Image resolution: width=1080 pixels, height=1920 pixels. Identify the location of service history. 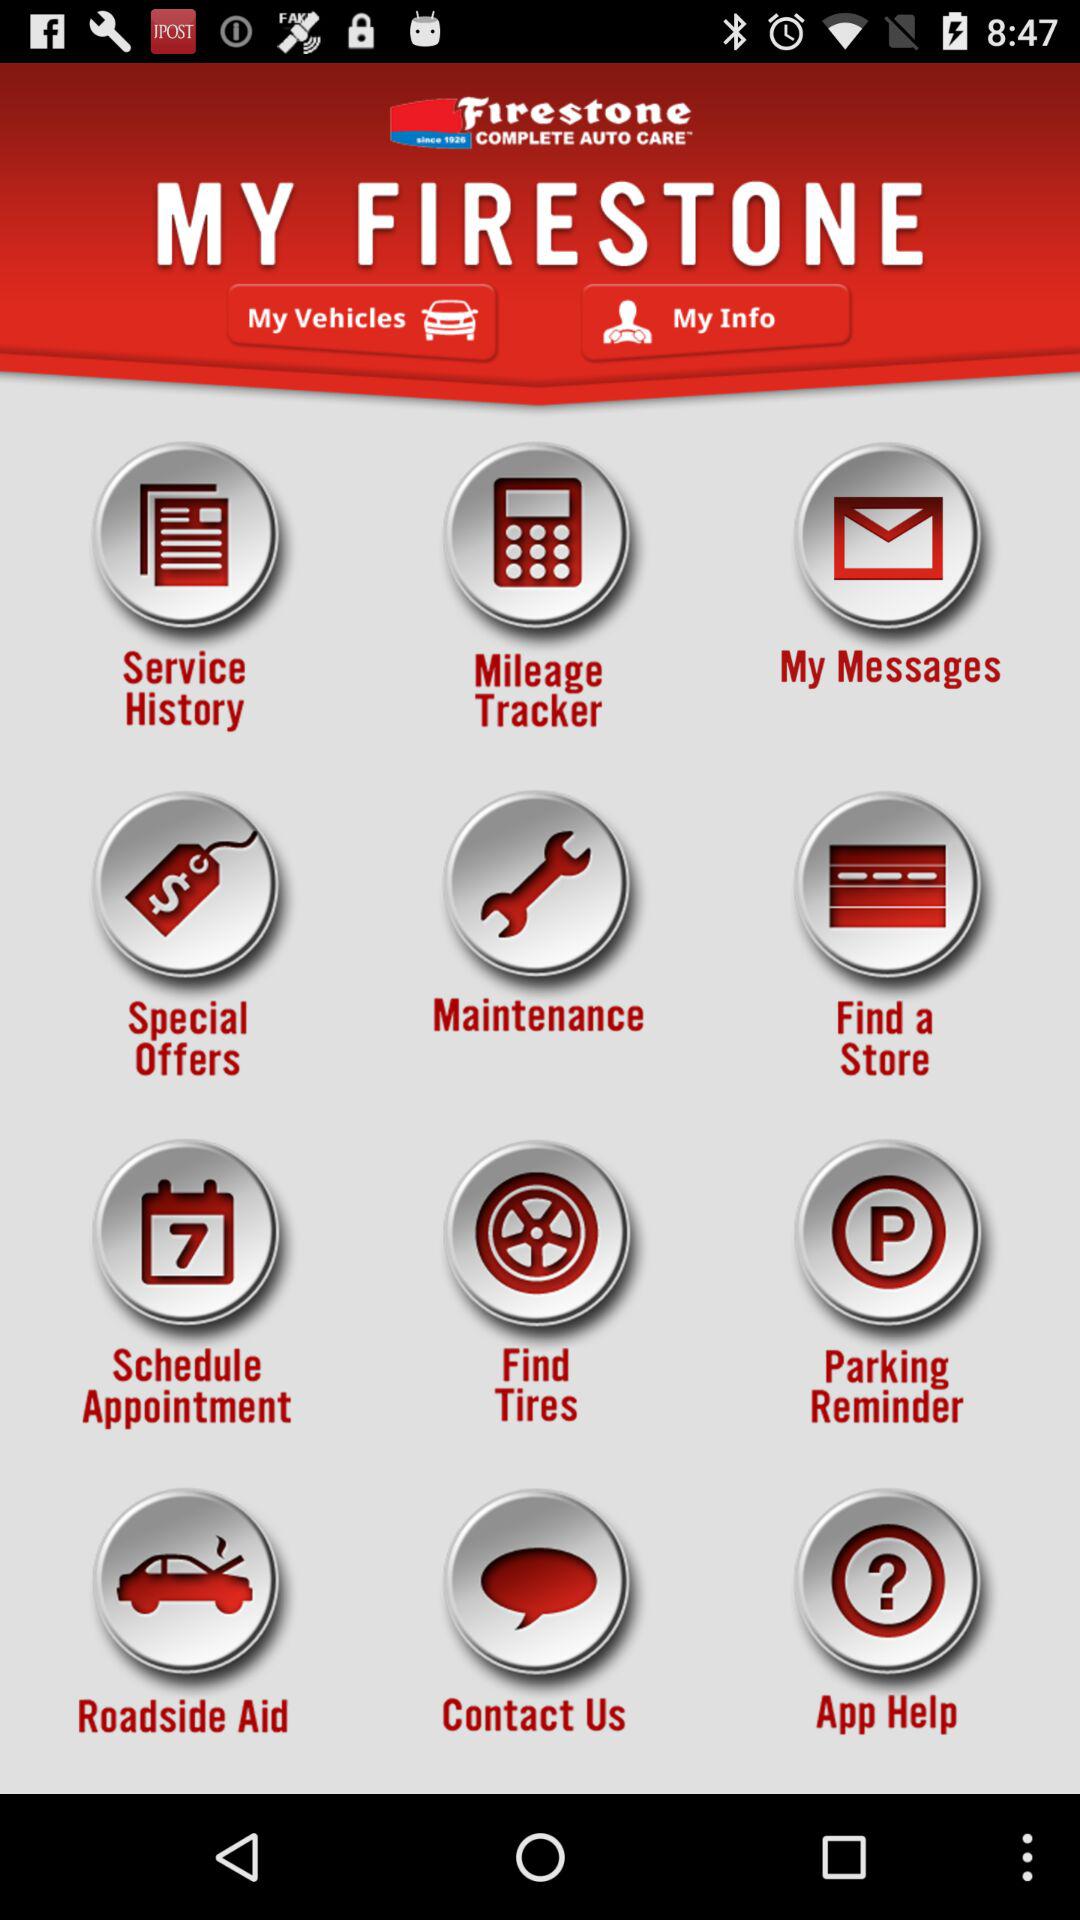
(188, 587).